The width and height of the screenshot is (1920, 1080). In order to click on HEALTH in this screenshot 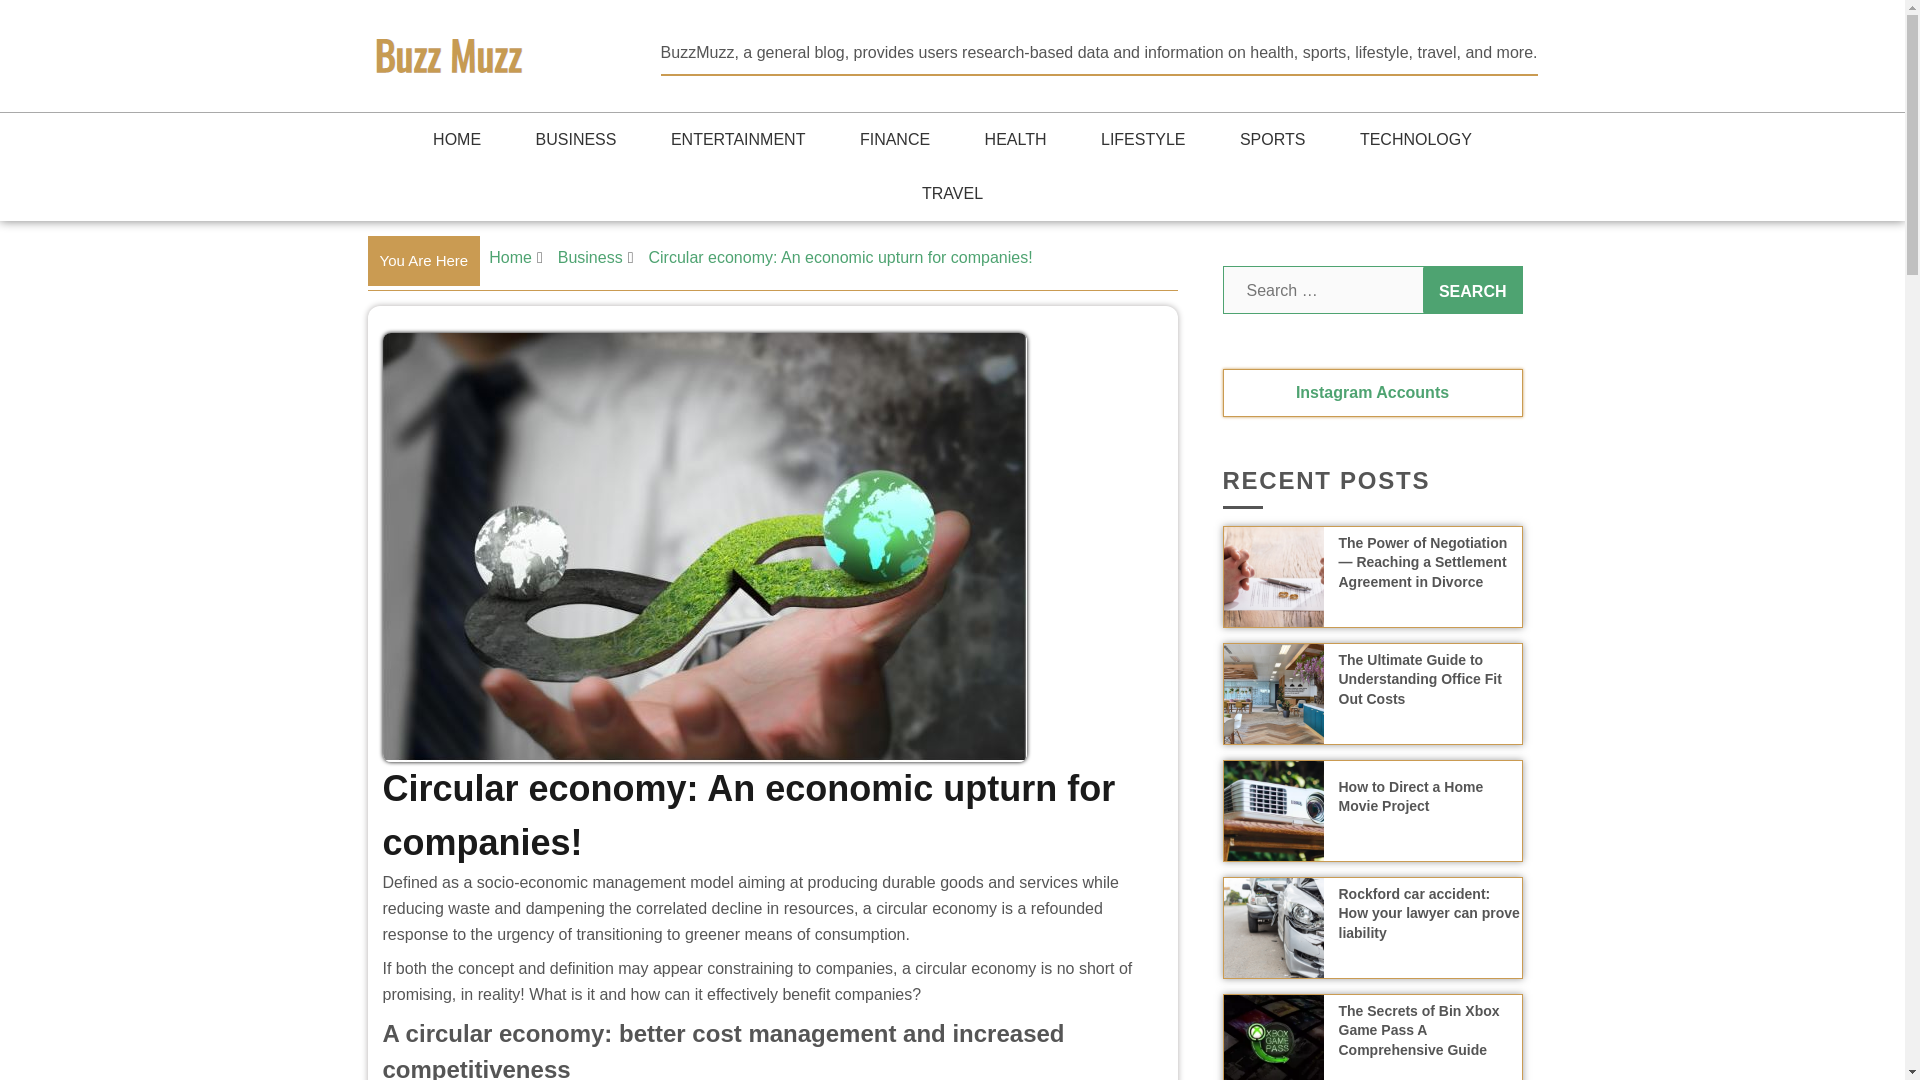, I will do `click(1015, 140)`.